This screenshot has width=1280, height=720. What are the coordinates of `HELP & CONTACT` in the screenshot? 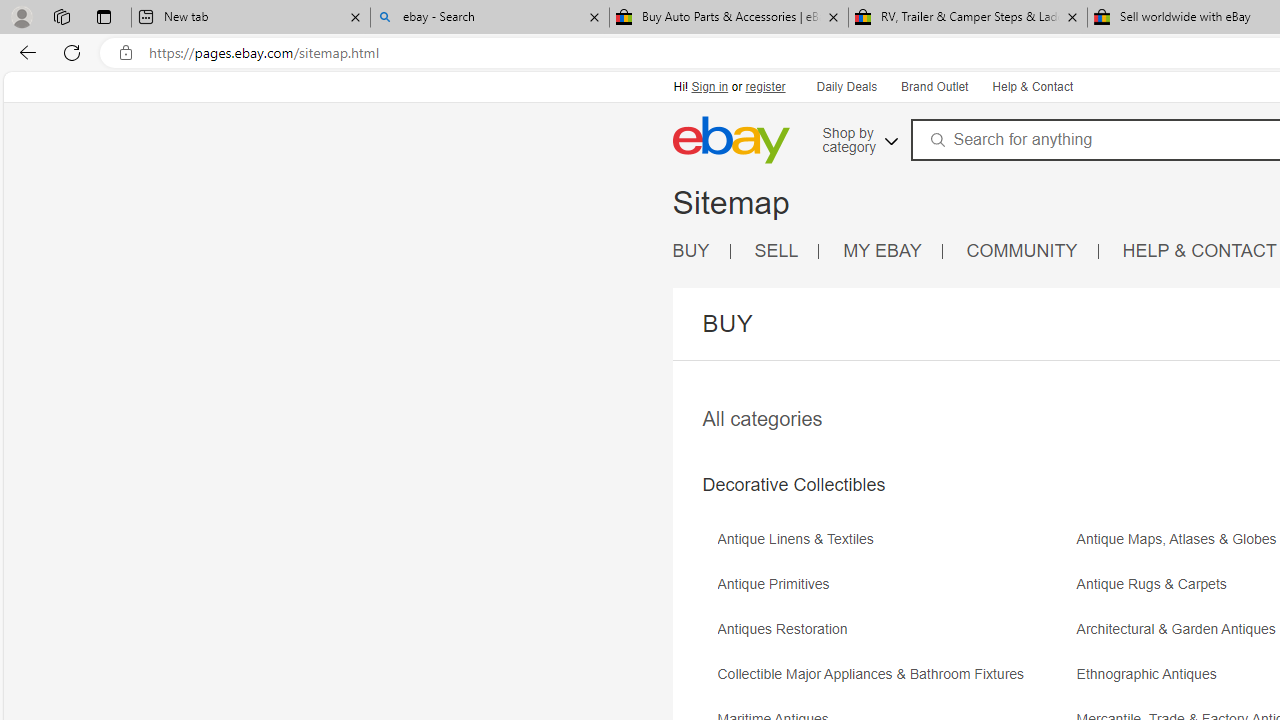 It's located at (1200, 250).